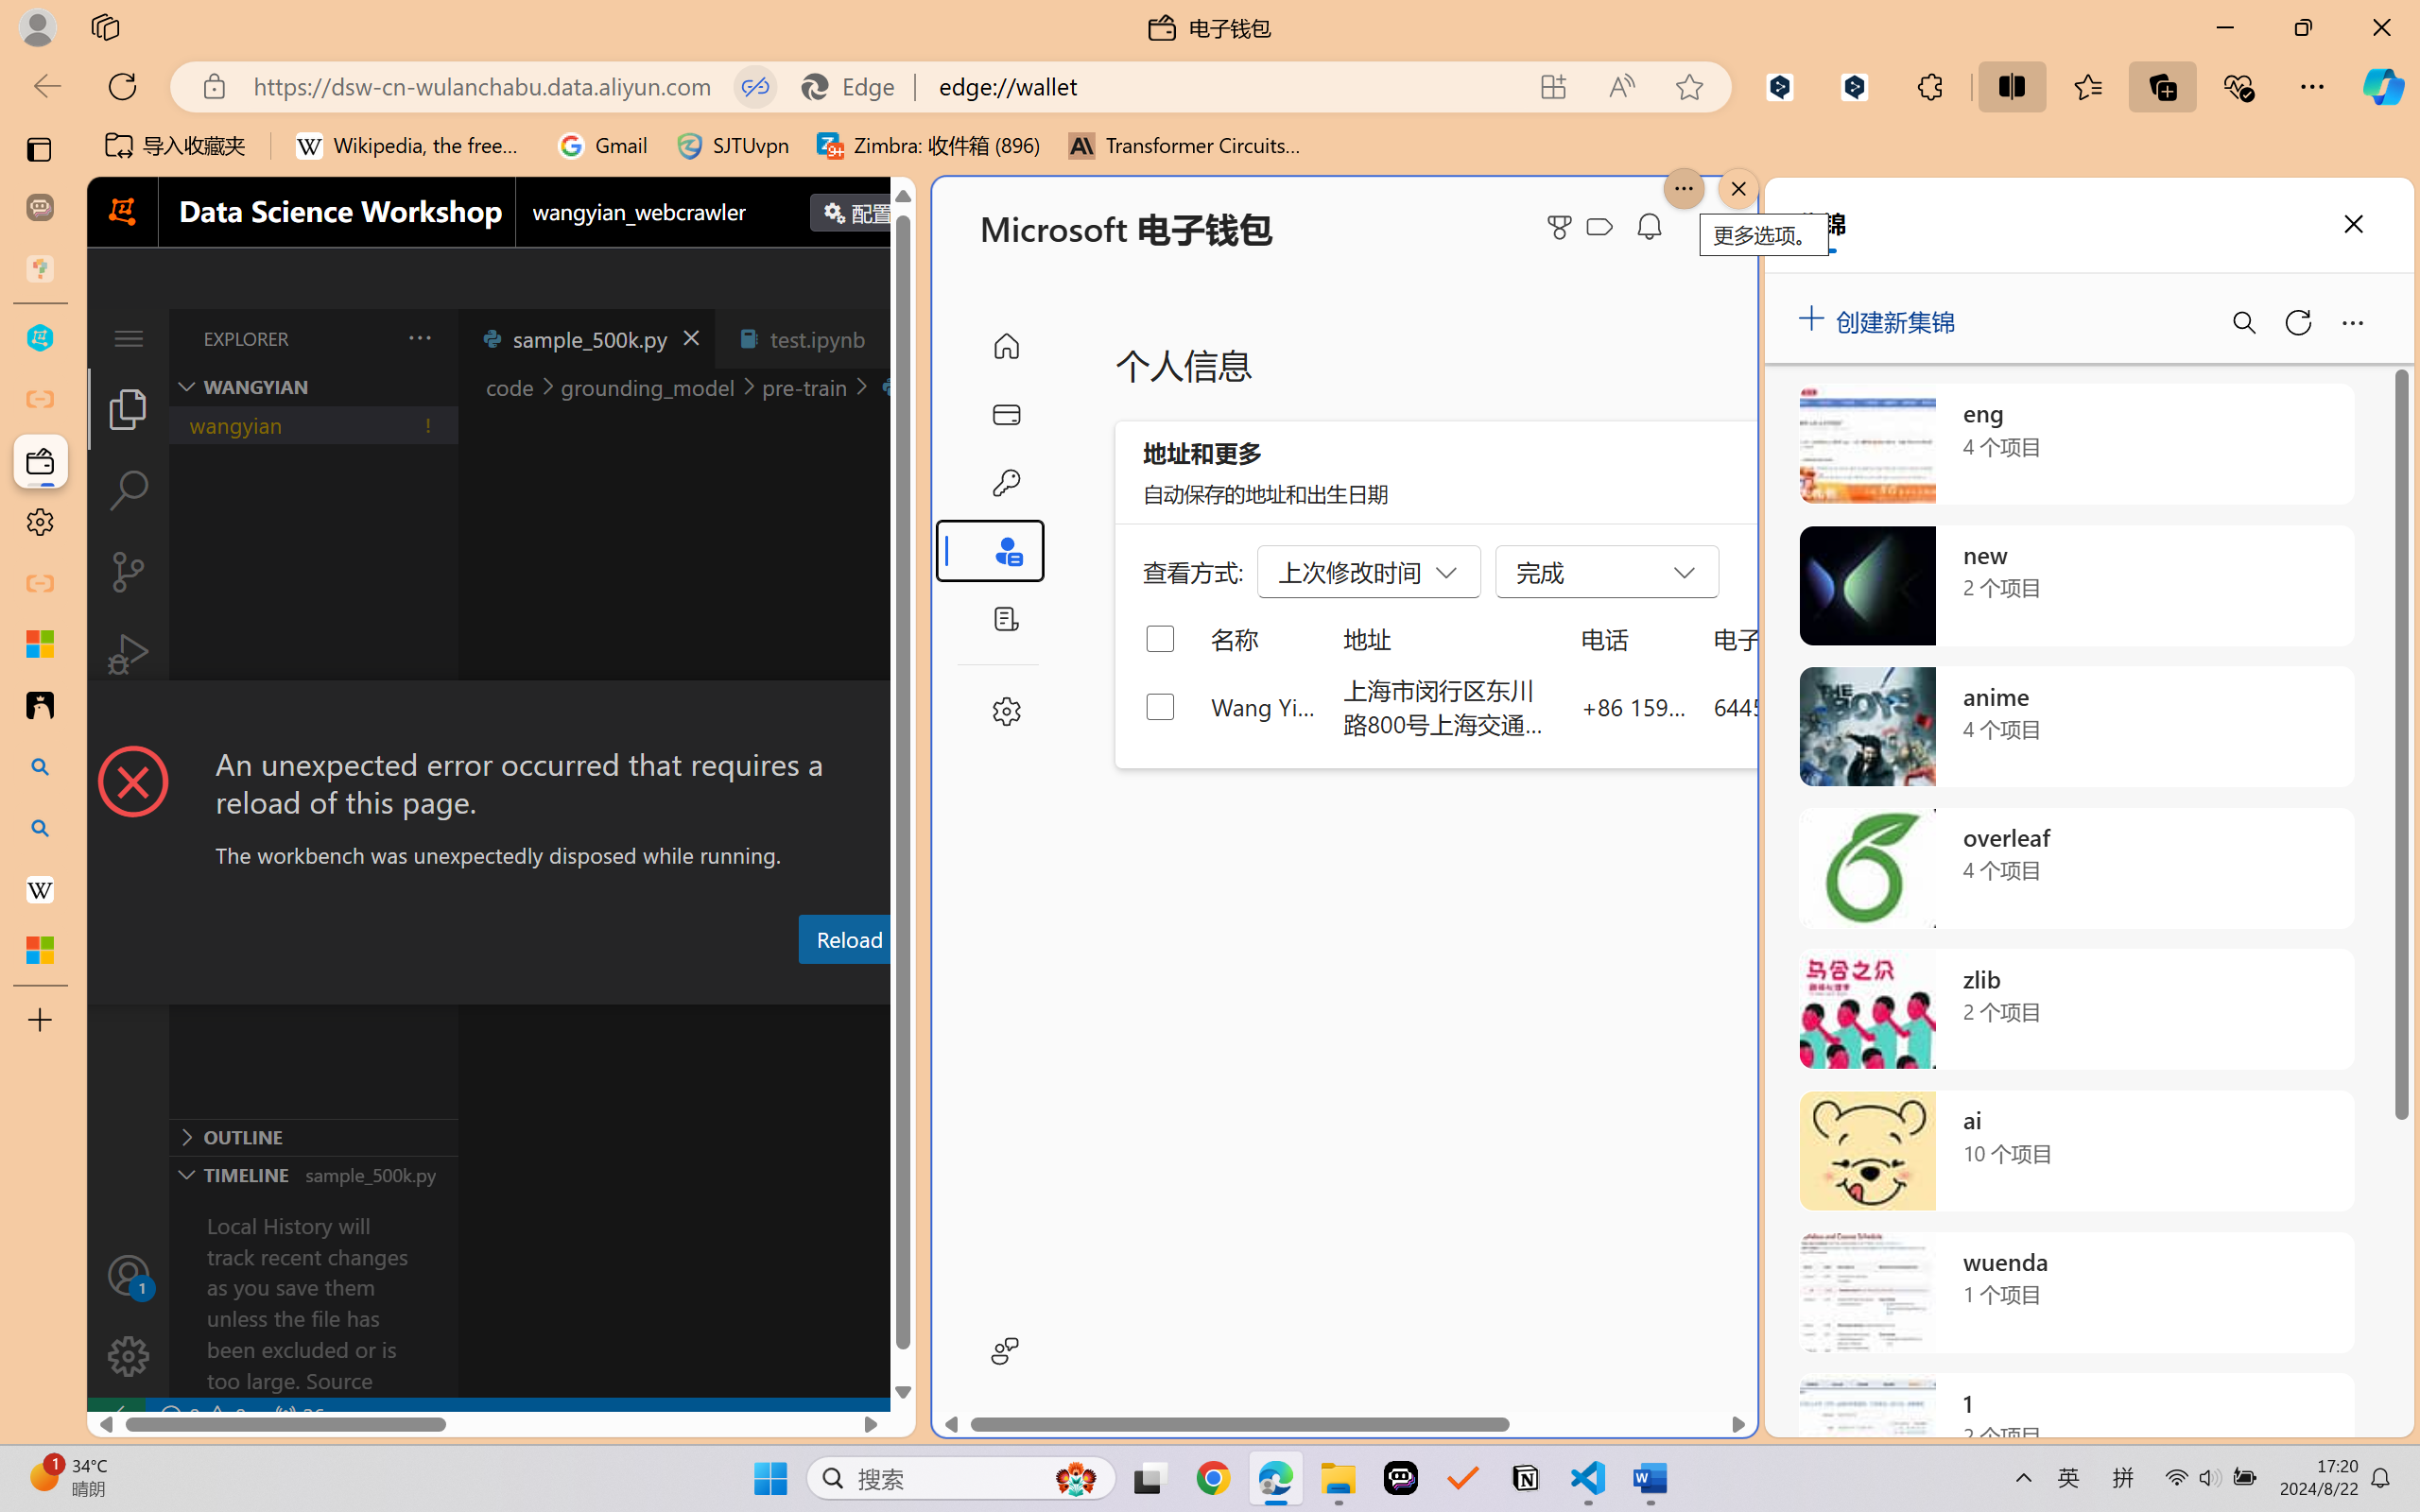 The image size is (2420, 1512). Describe the element at coordinates (129, 338) in the screenshot. I see `Class: menubar compact overflow-menu-only` at that location.